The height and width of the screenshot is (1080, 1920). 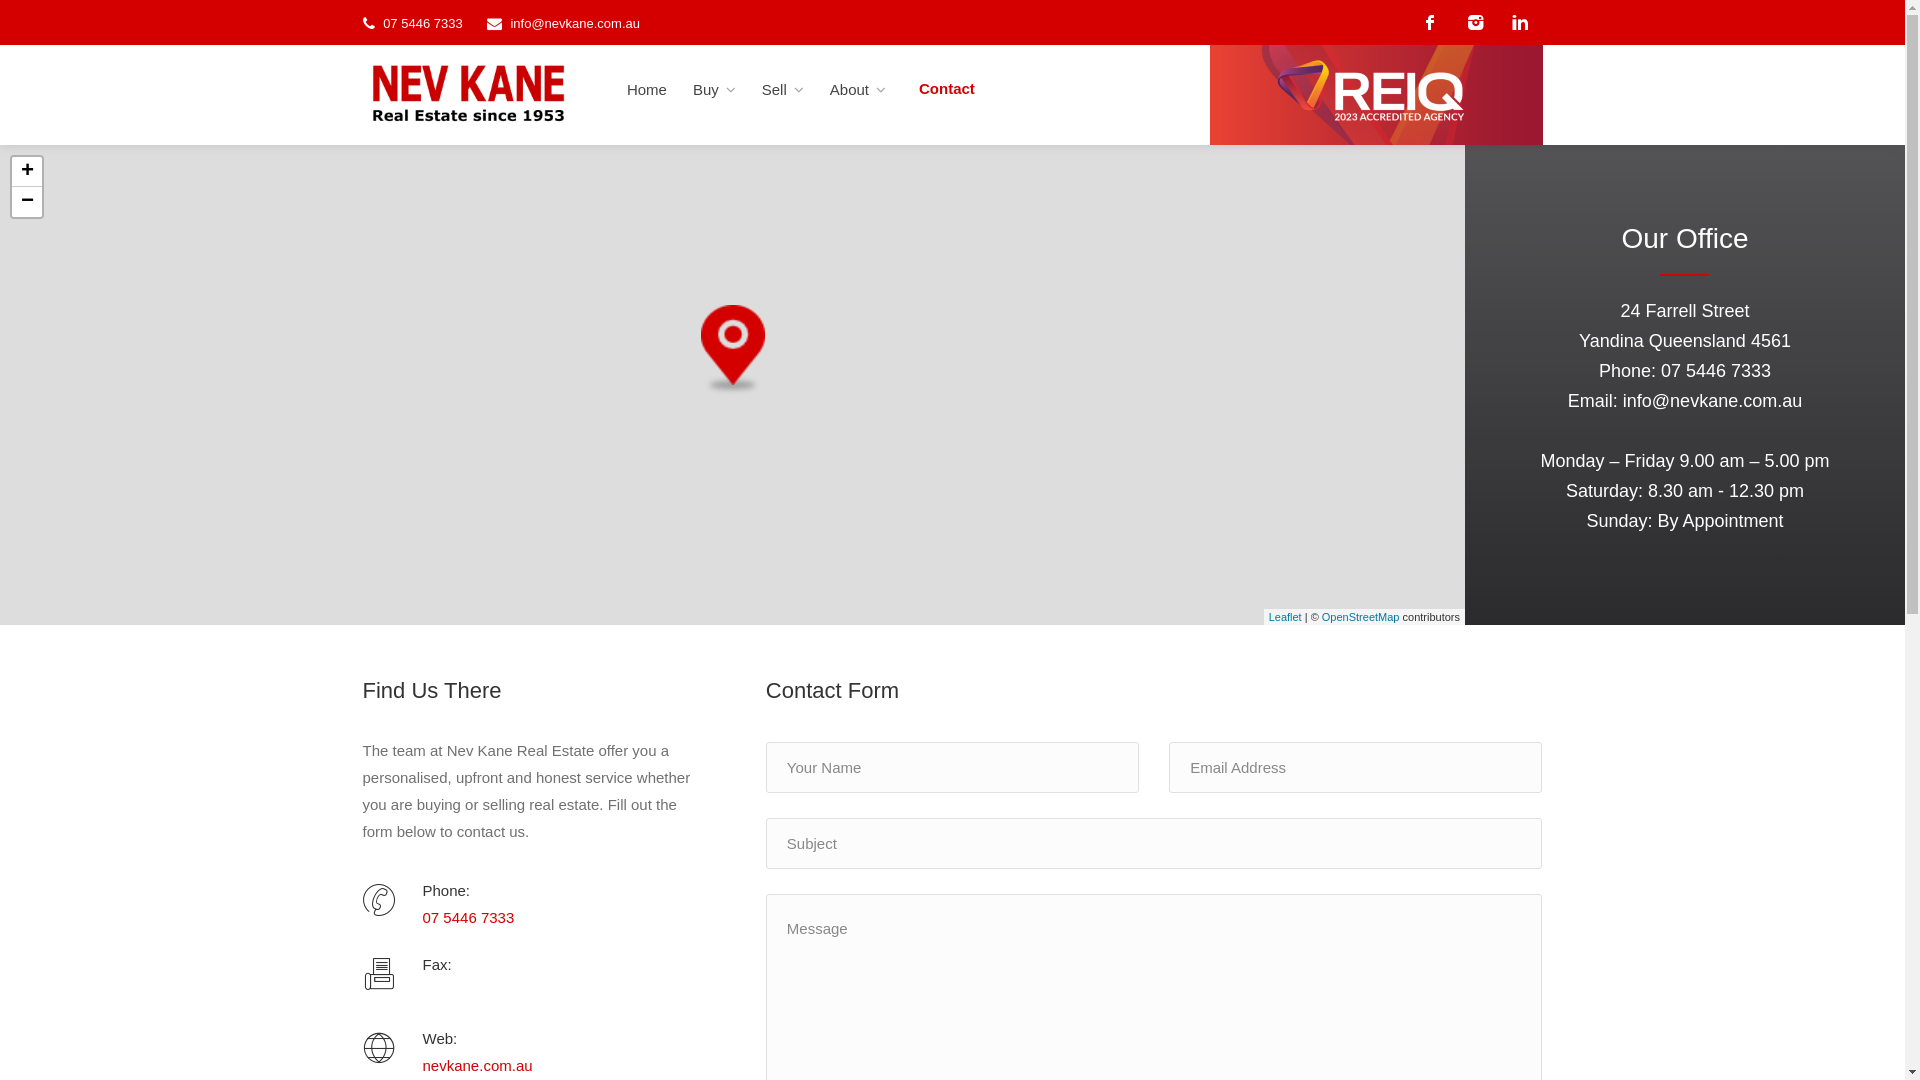 What do you see at coordinates (783, 90) in the screenshot?
I see `Sell` at bounding box center [783, 90].